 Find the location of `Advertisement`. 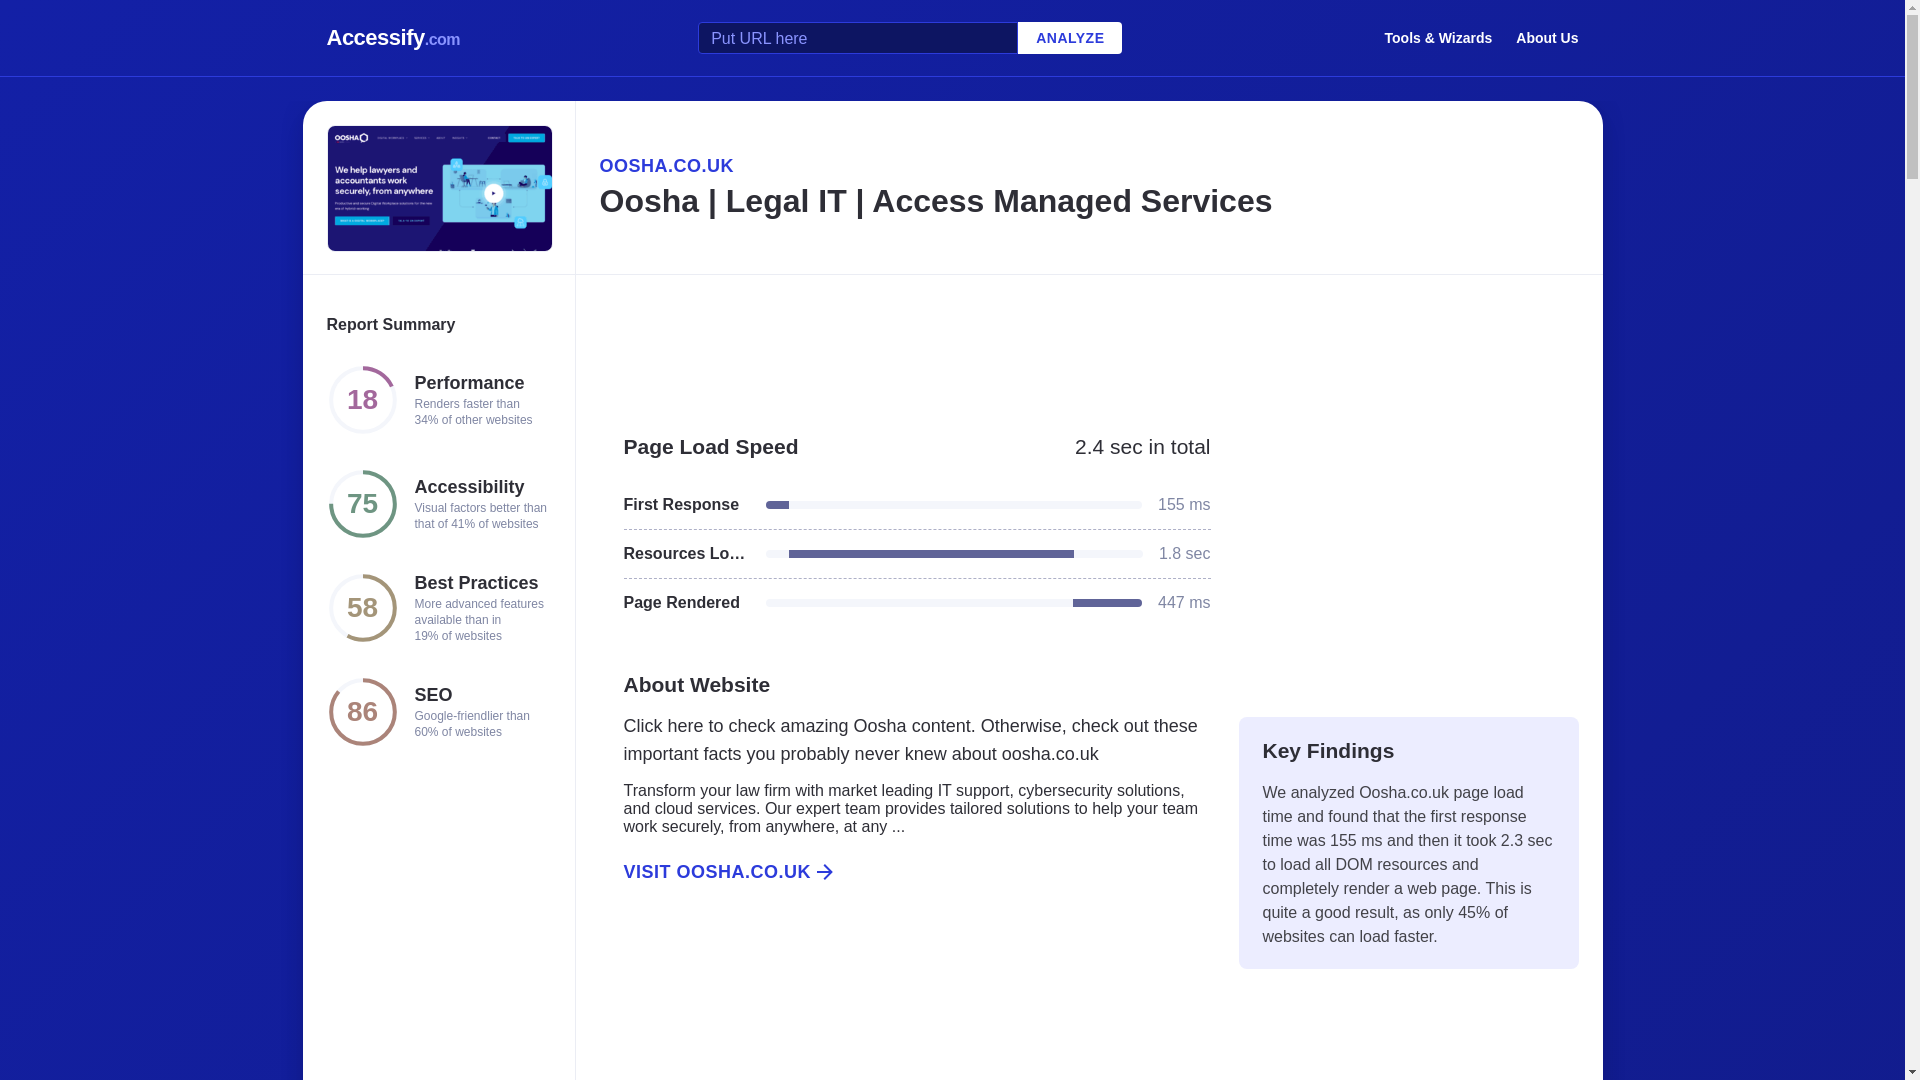

Advertisement is located at coordinates (1088, 344).